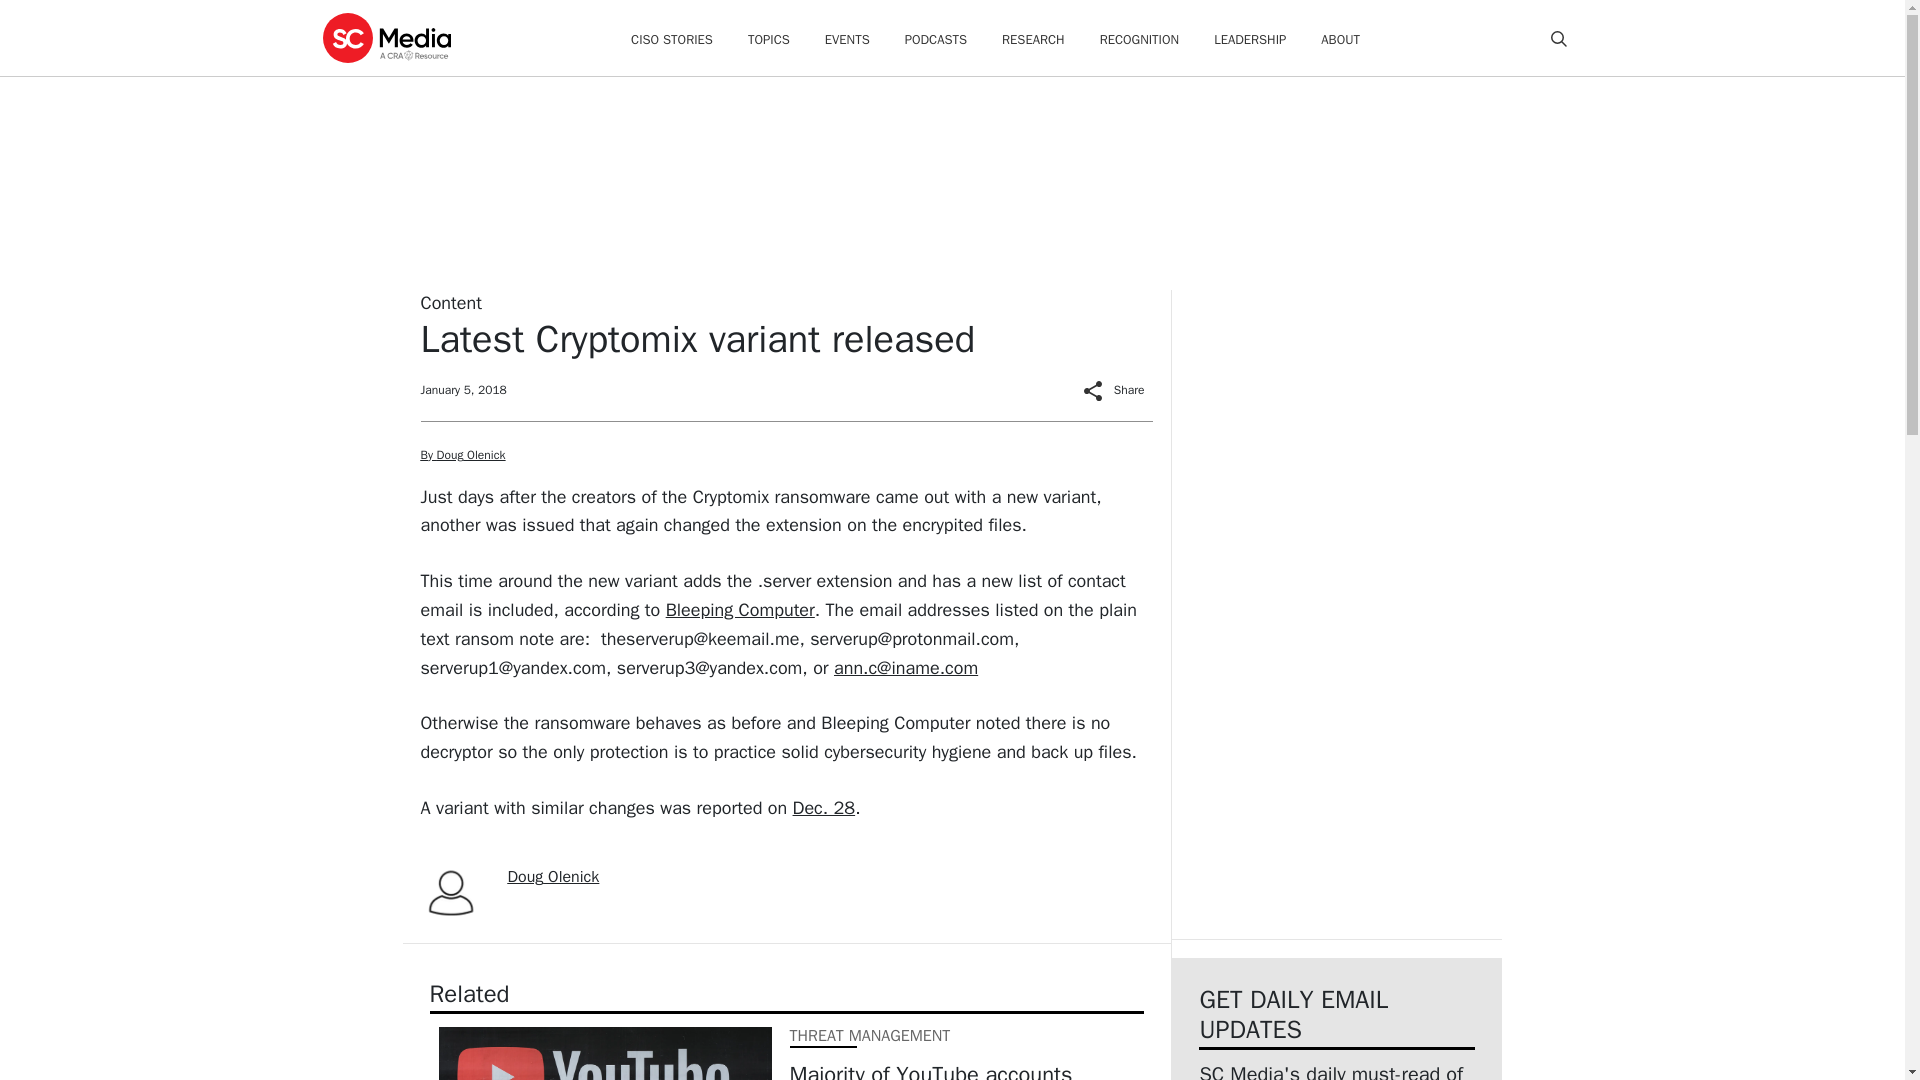 The width and height of the screenshot is (1920, 1080). What do you see at coordinates (936, 40) in the screenshot?
I see `PODCASTS` at bounding box center [936, 40].